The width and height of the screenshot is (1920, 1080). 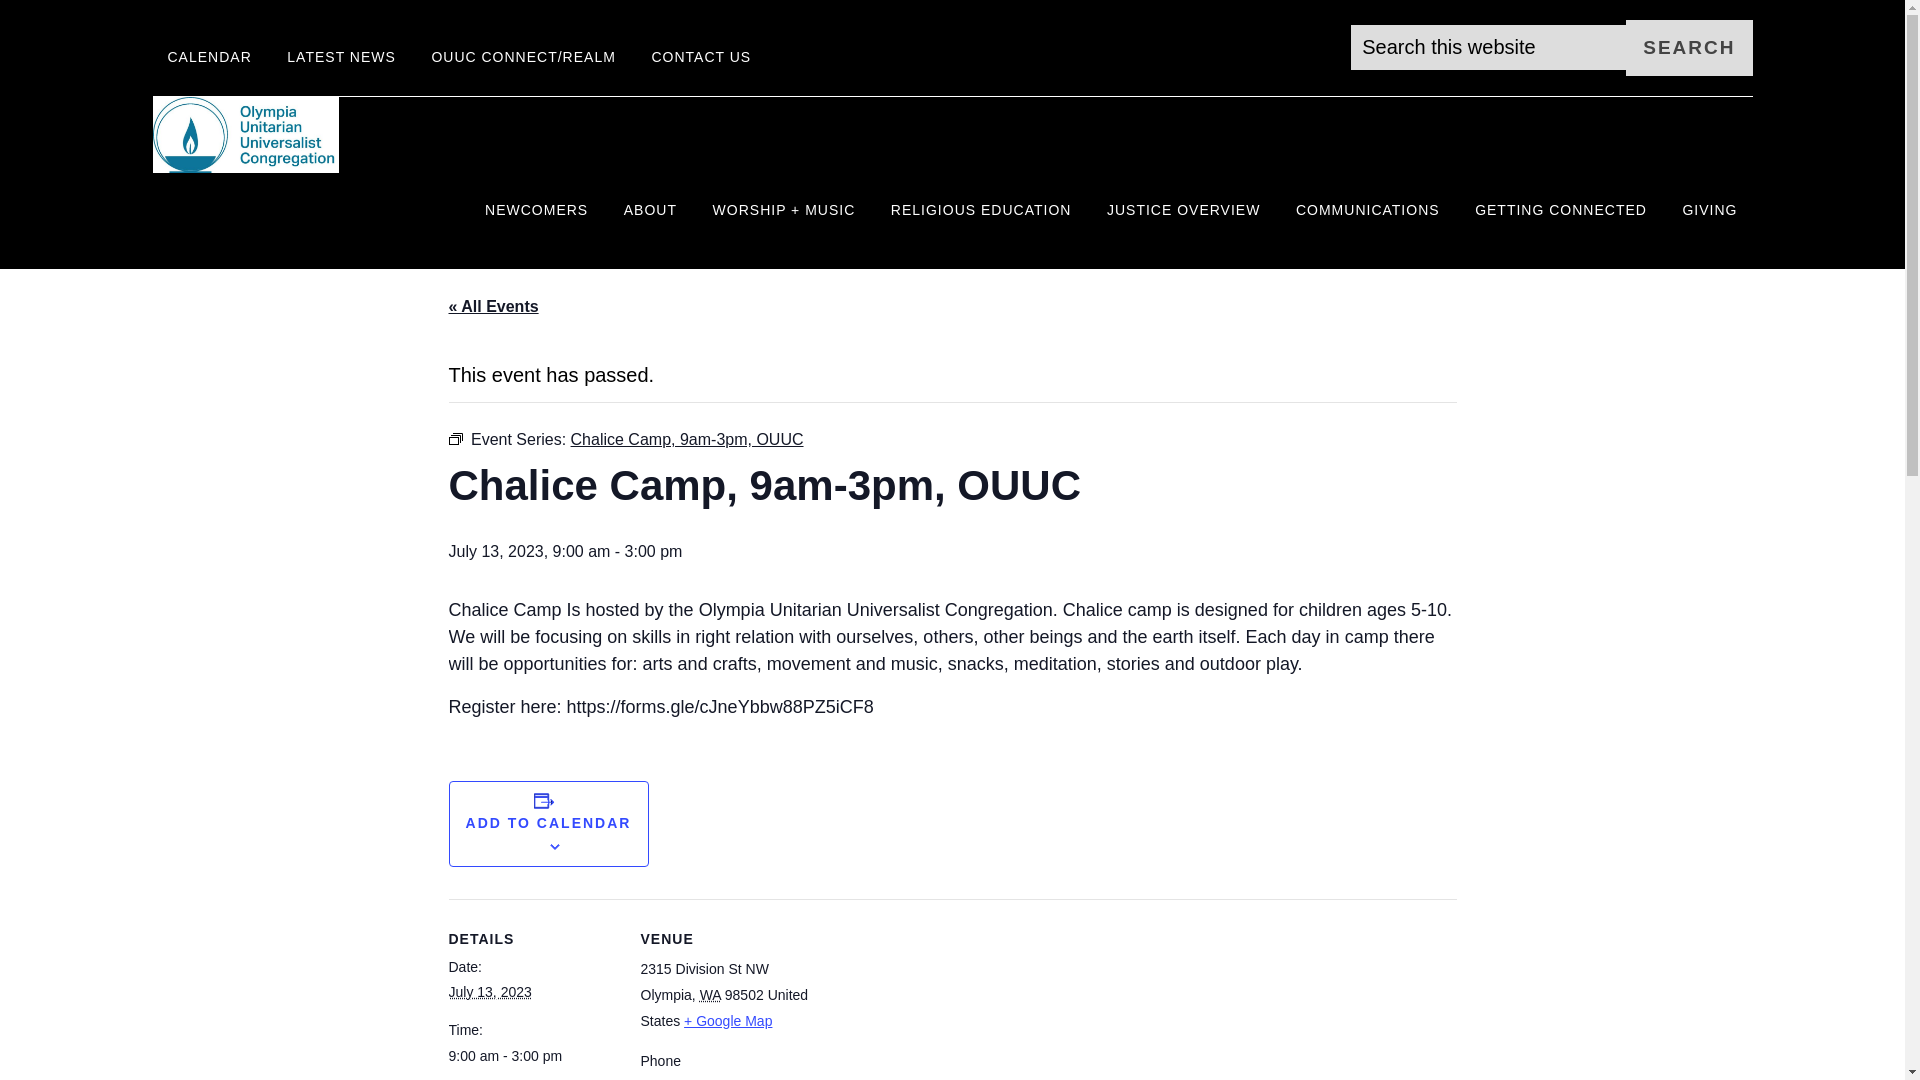 I want to click on CALENDAR, so click(x=208, y=58).